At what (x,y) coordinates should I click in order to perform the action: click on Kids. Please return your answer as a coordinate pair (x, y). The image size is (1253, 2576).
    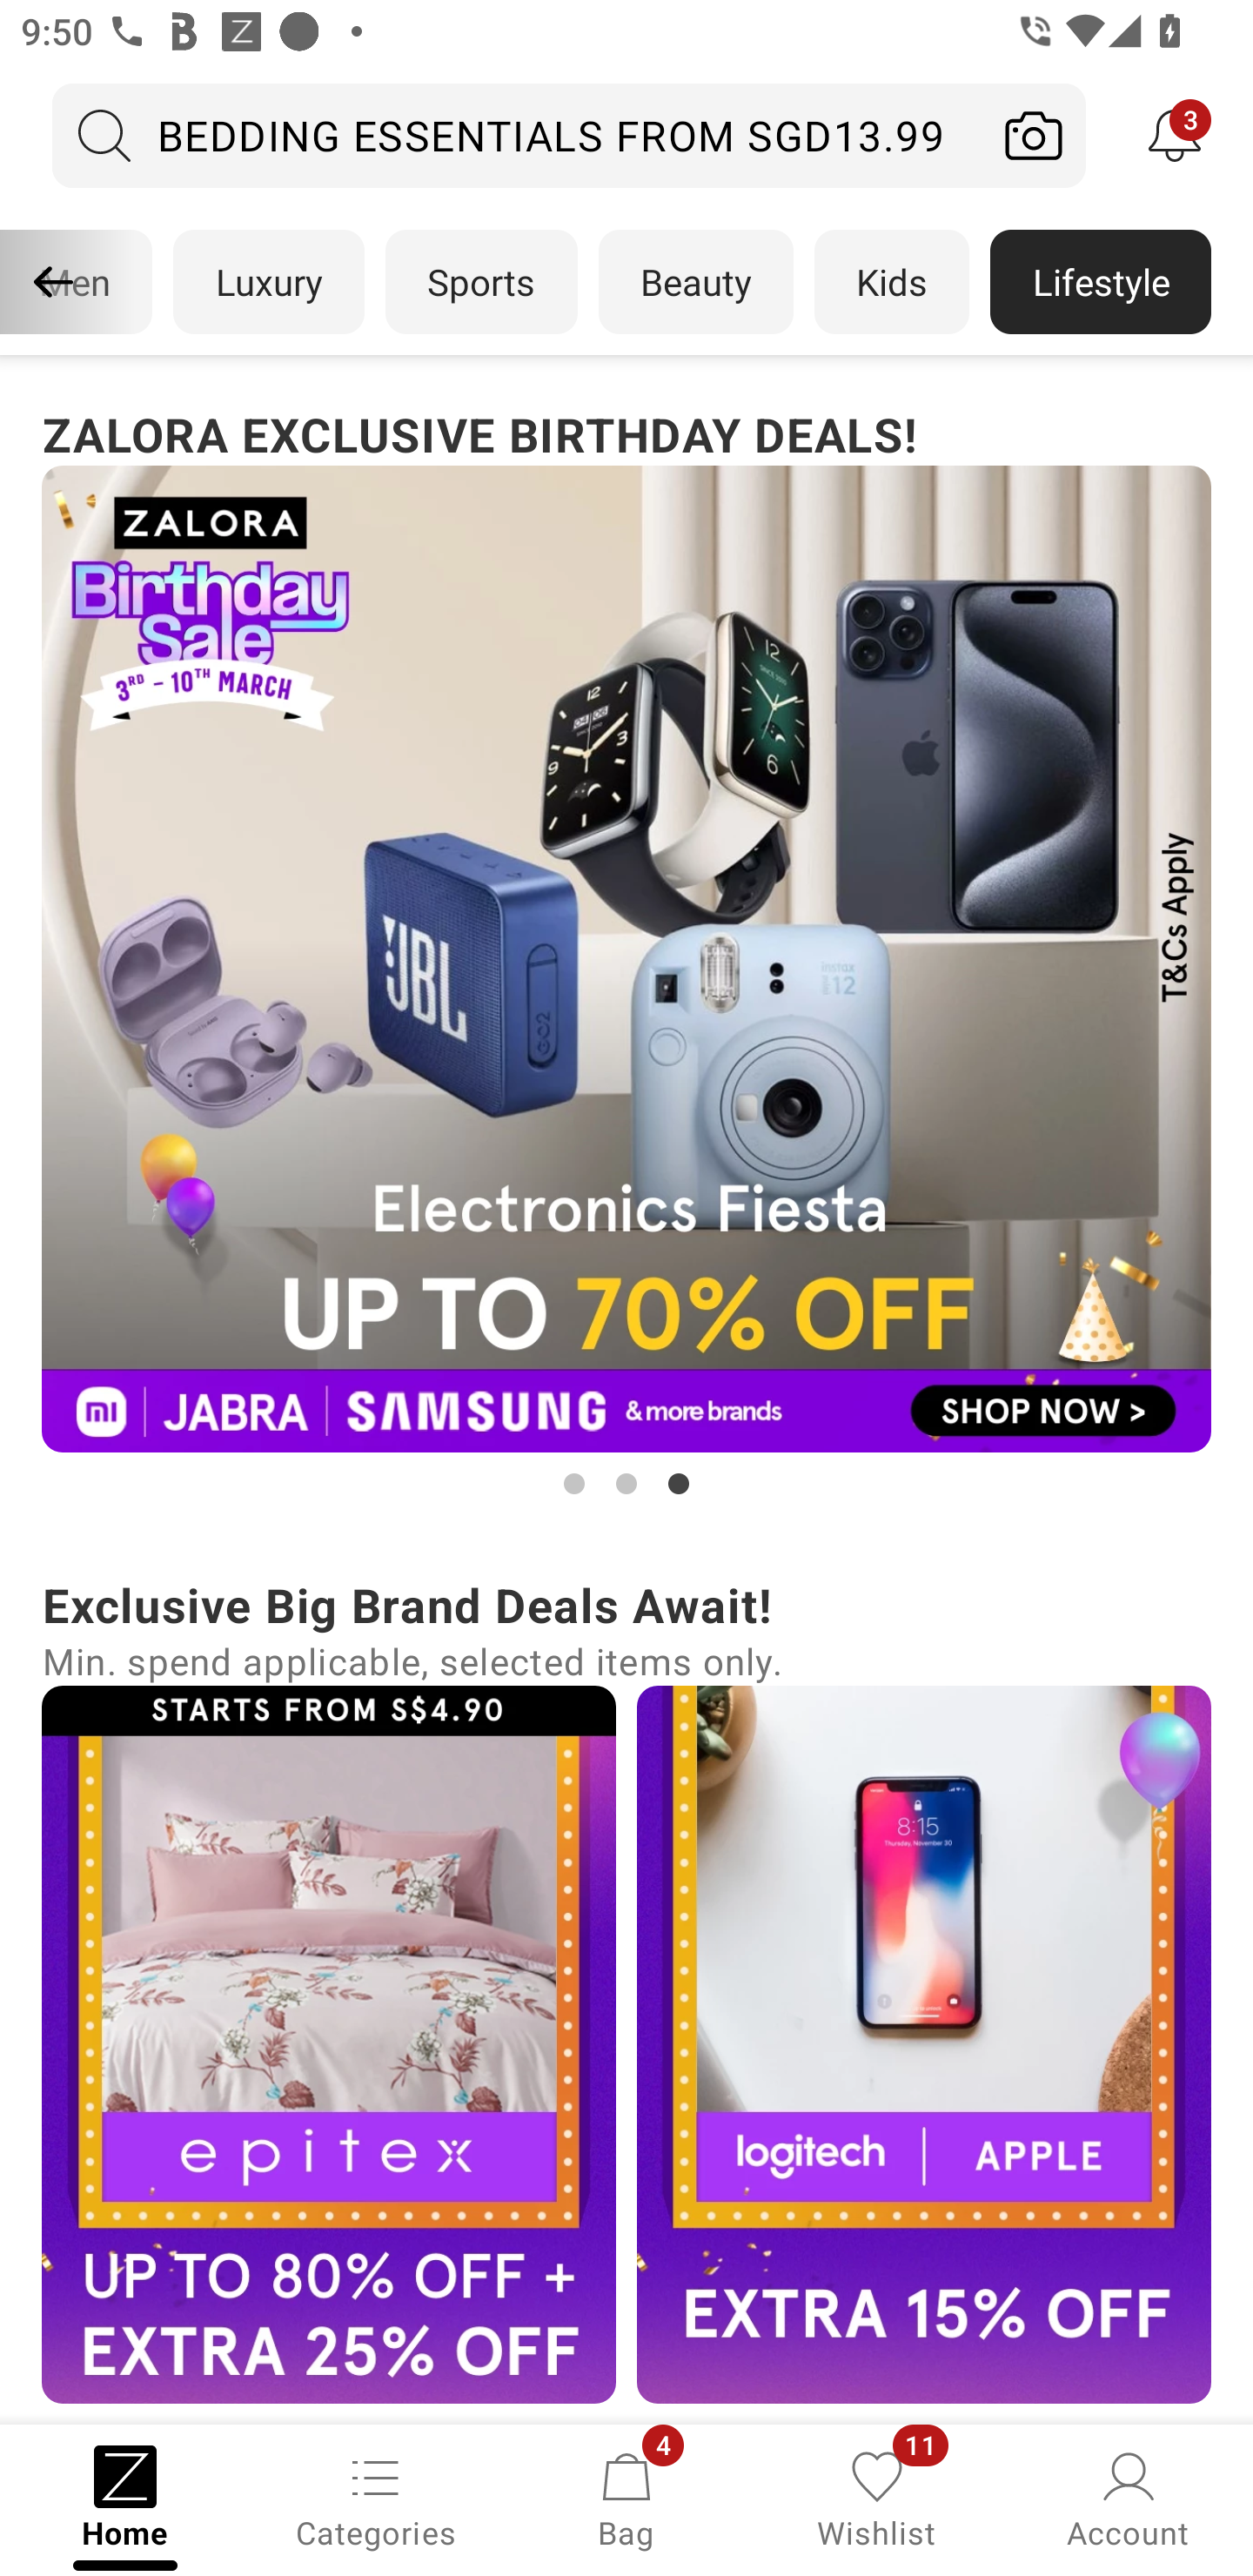
    Looking at the image, I should click on (892, 282).